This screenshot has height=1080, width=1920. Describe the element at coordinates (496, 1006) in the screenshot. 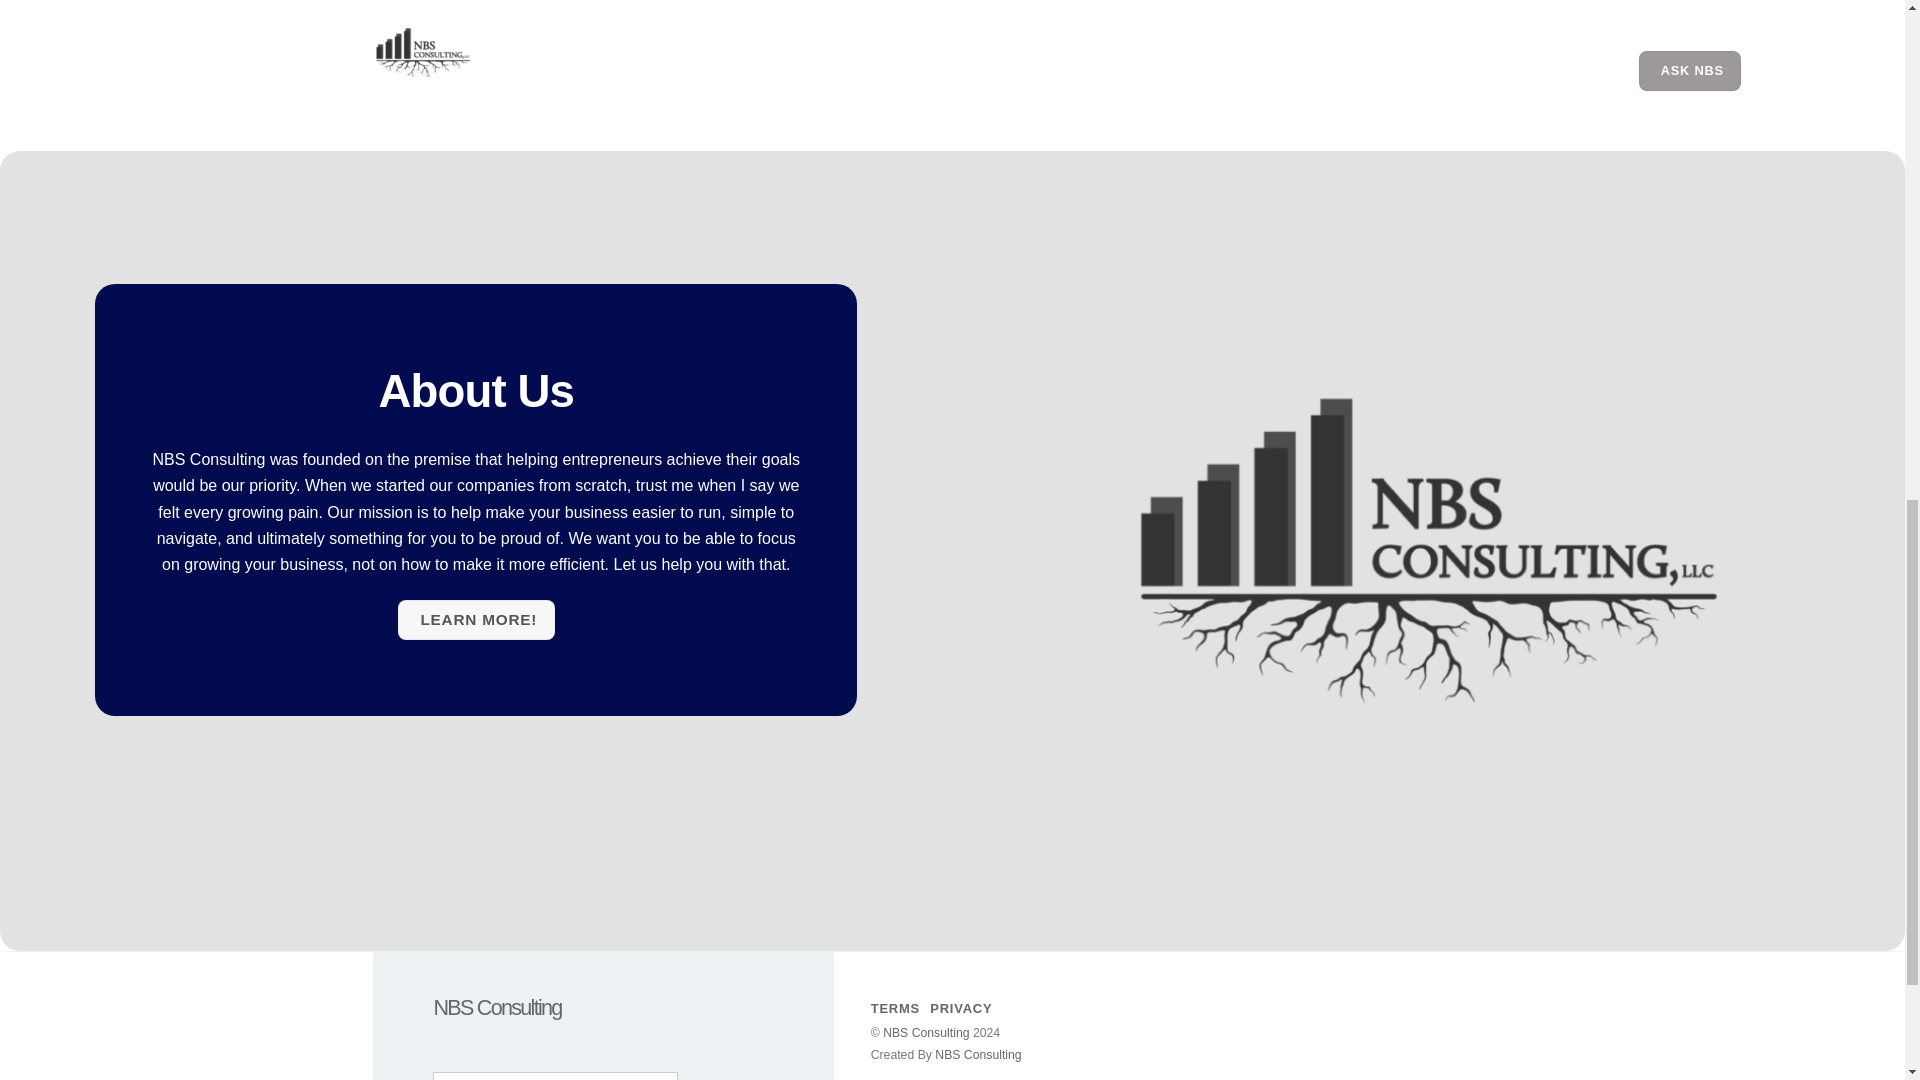

I see `NBS Consulting` at that location.